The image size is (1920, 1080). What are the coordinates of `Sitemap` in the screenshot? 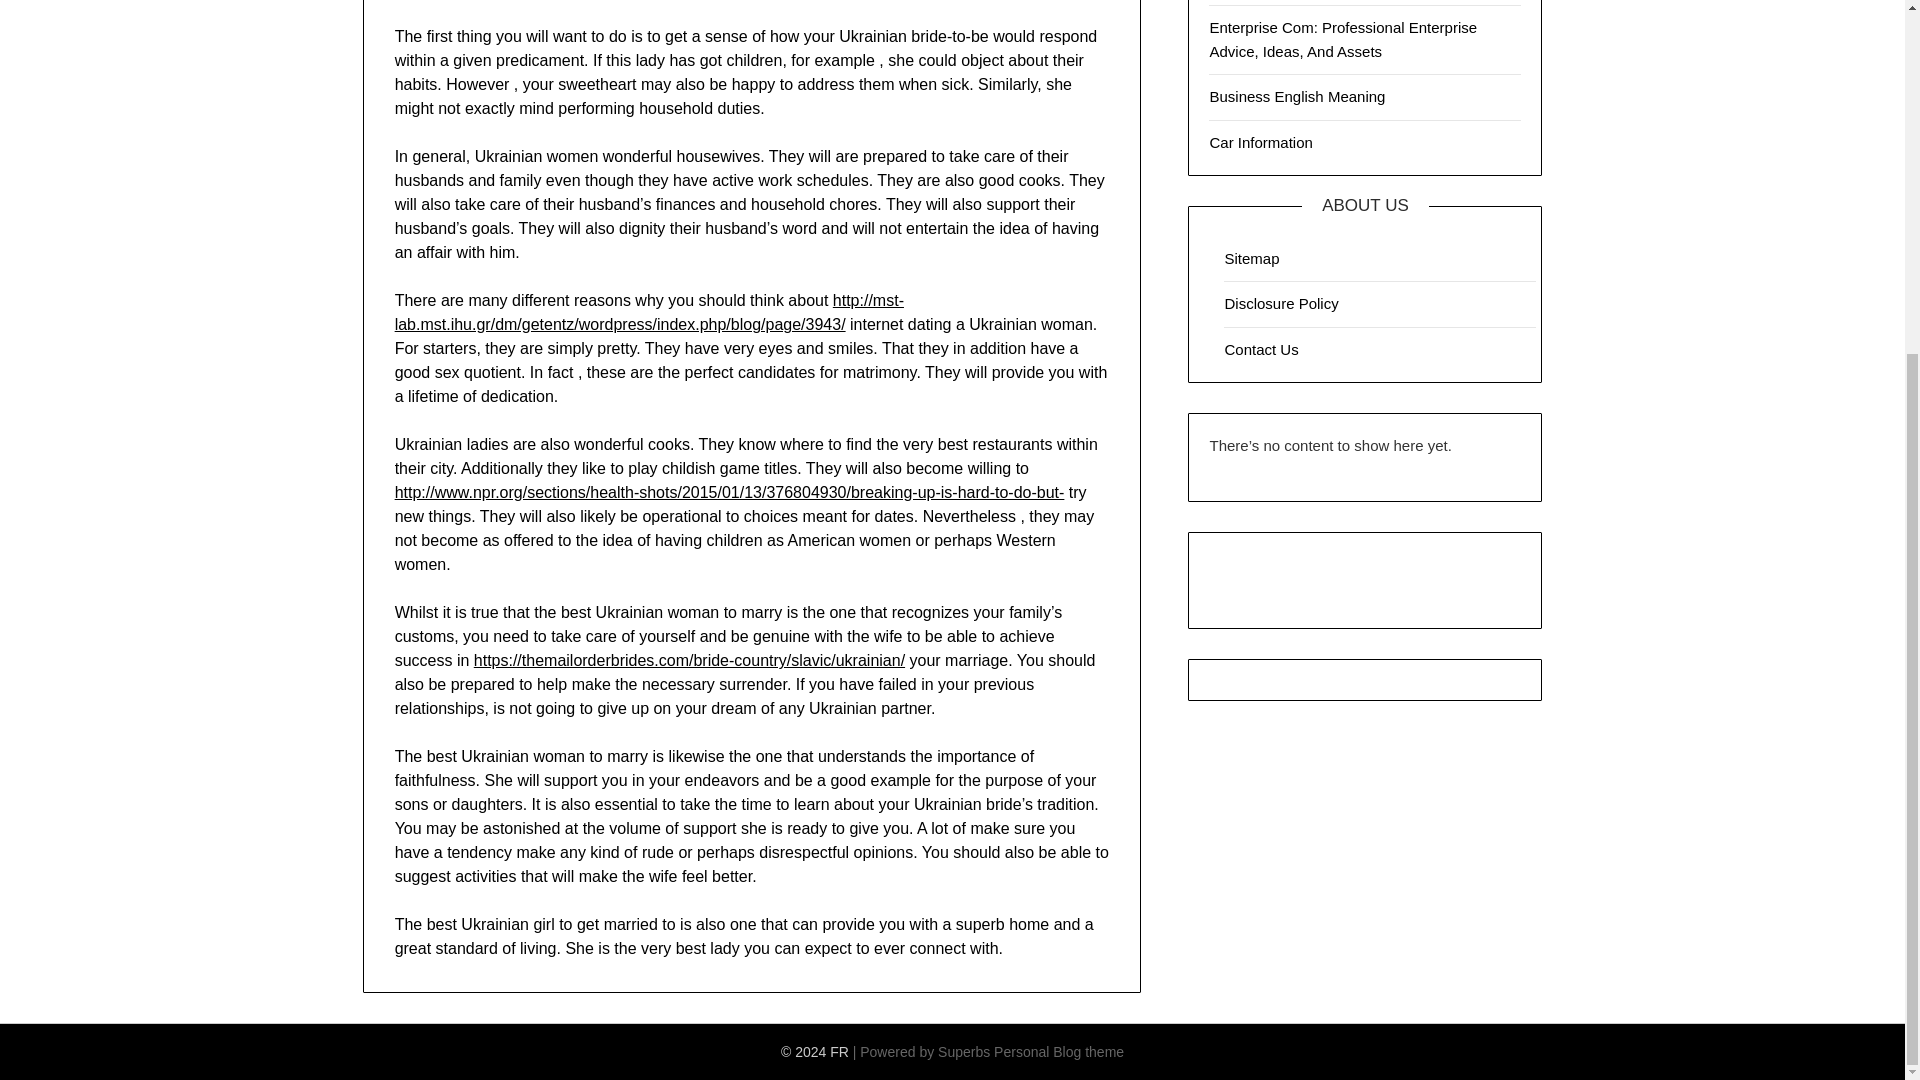 It's located at (1251, 258).